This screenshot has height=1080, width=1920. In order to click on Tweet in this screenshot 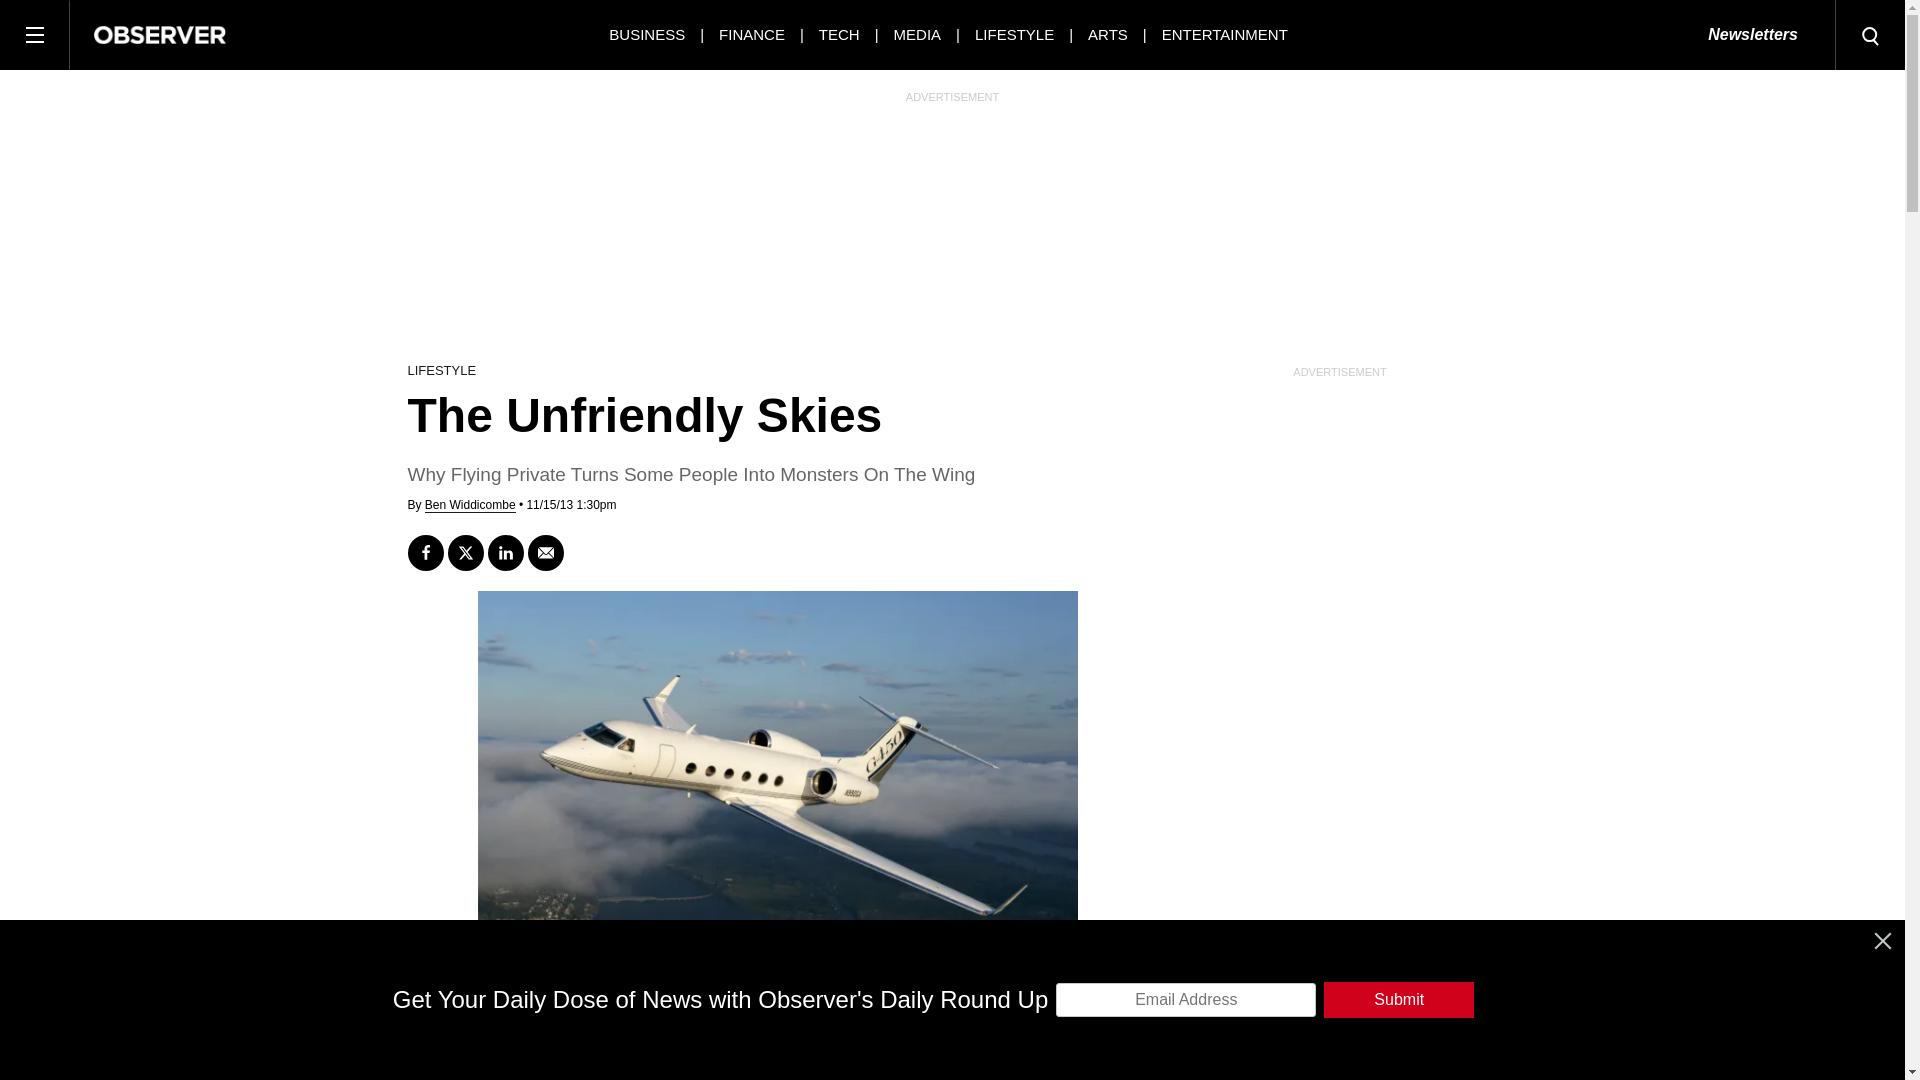, I will do `click(465, 552)`.